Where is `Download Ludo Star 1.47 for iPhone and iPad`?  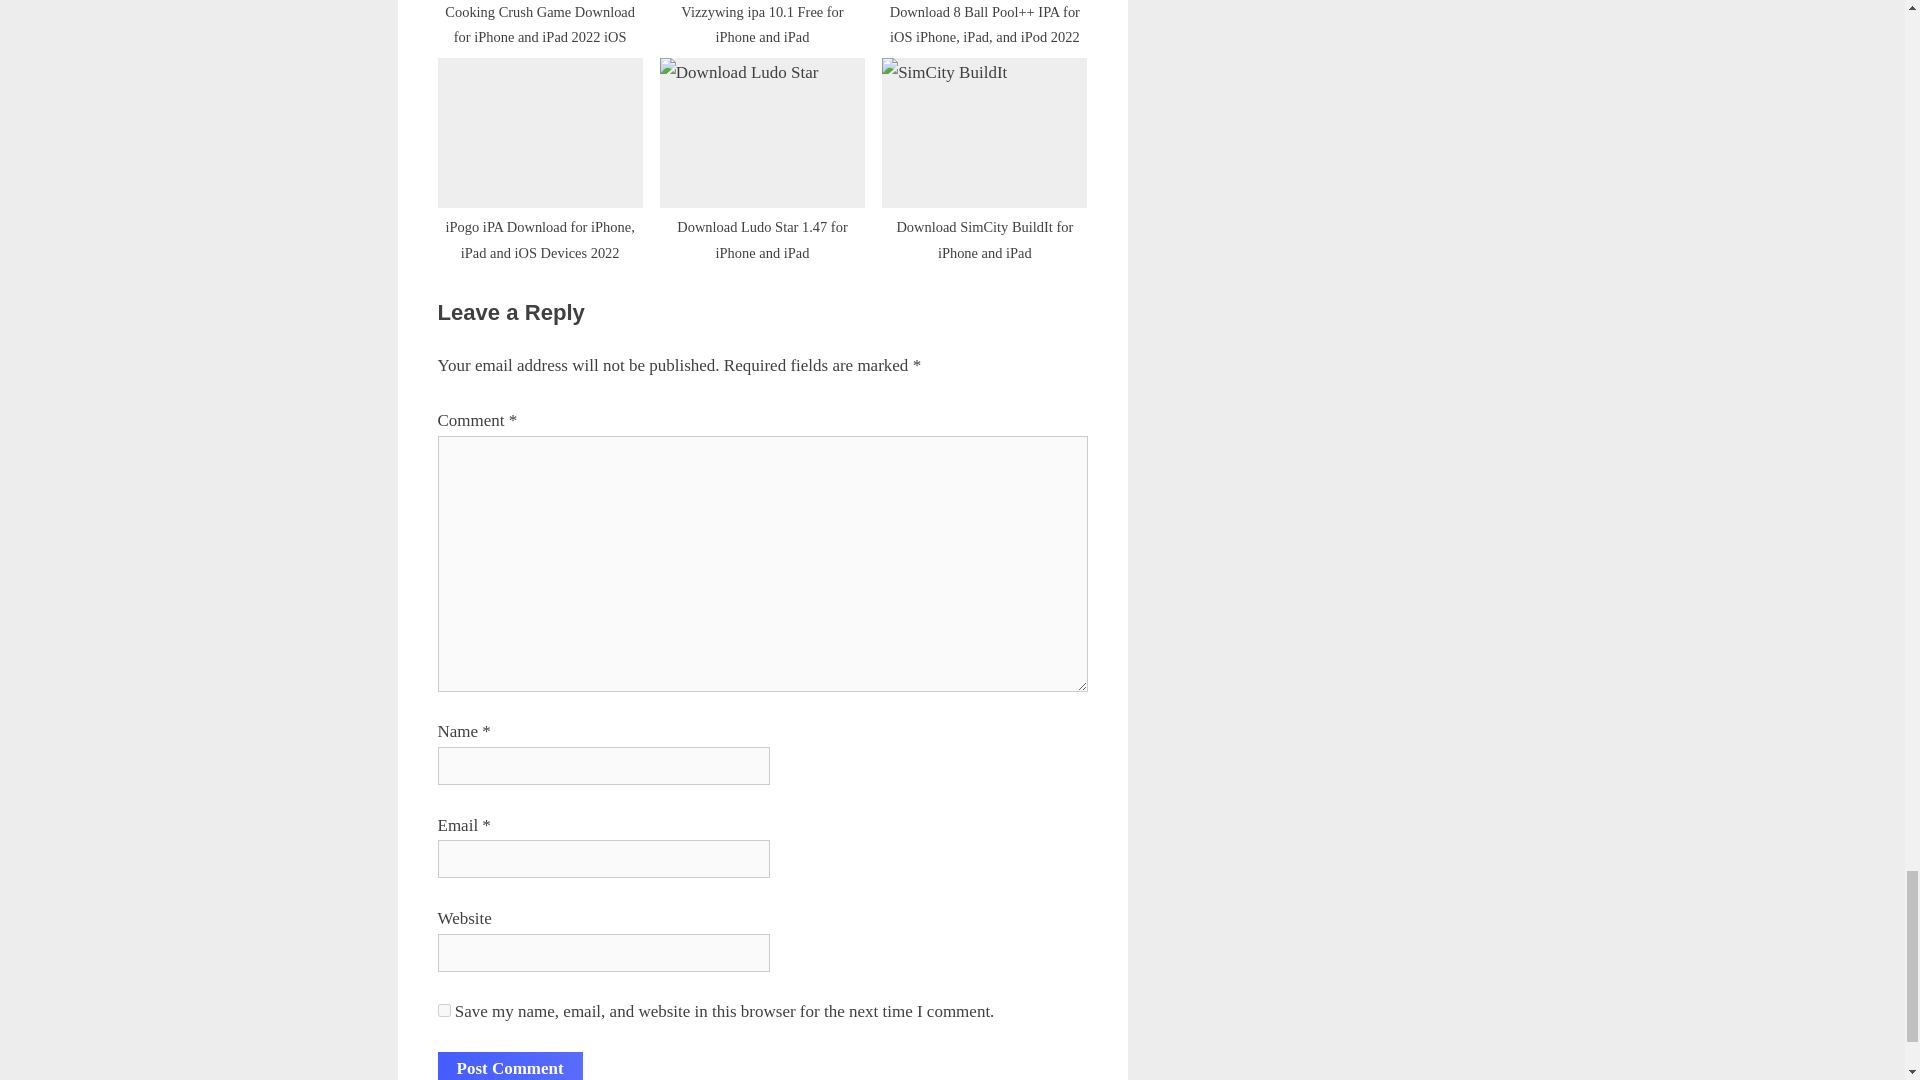
Download Ludo Star 1.47 for iPhone and iPad is located at coordinates (762, 153).